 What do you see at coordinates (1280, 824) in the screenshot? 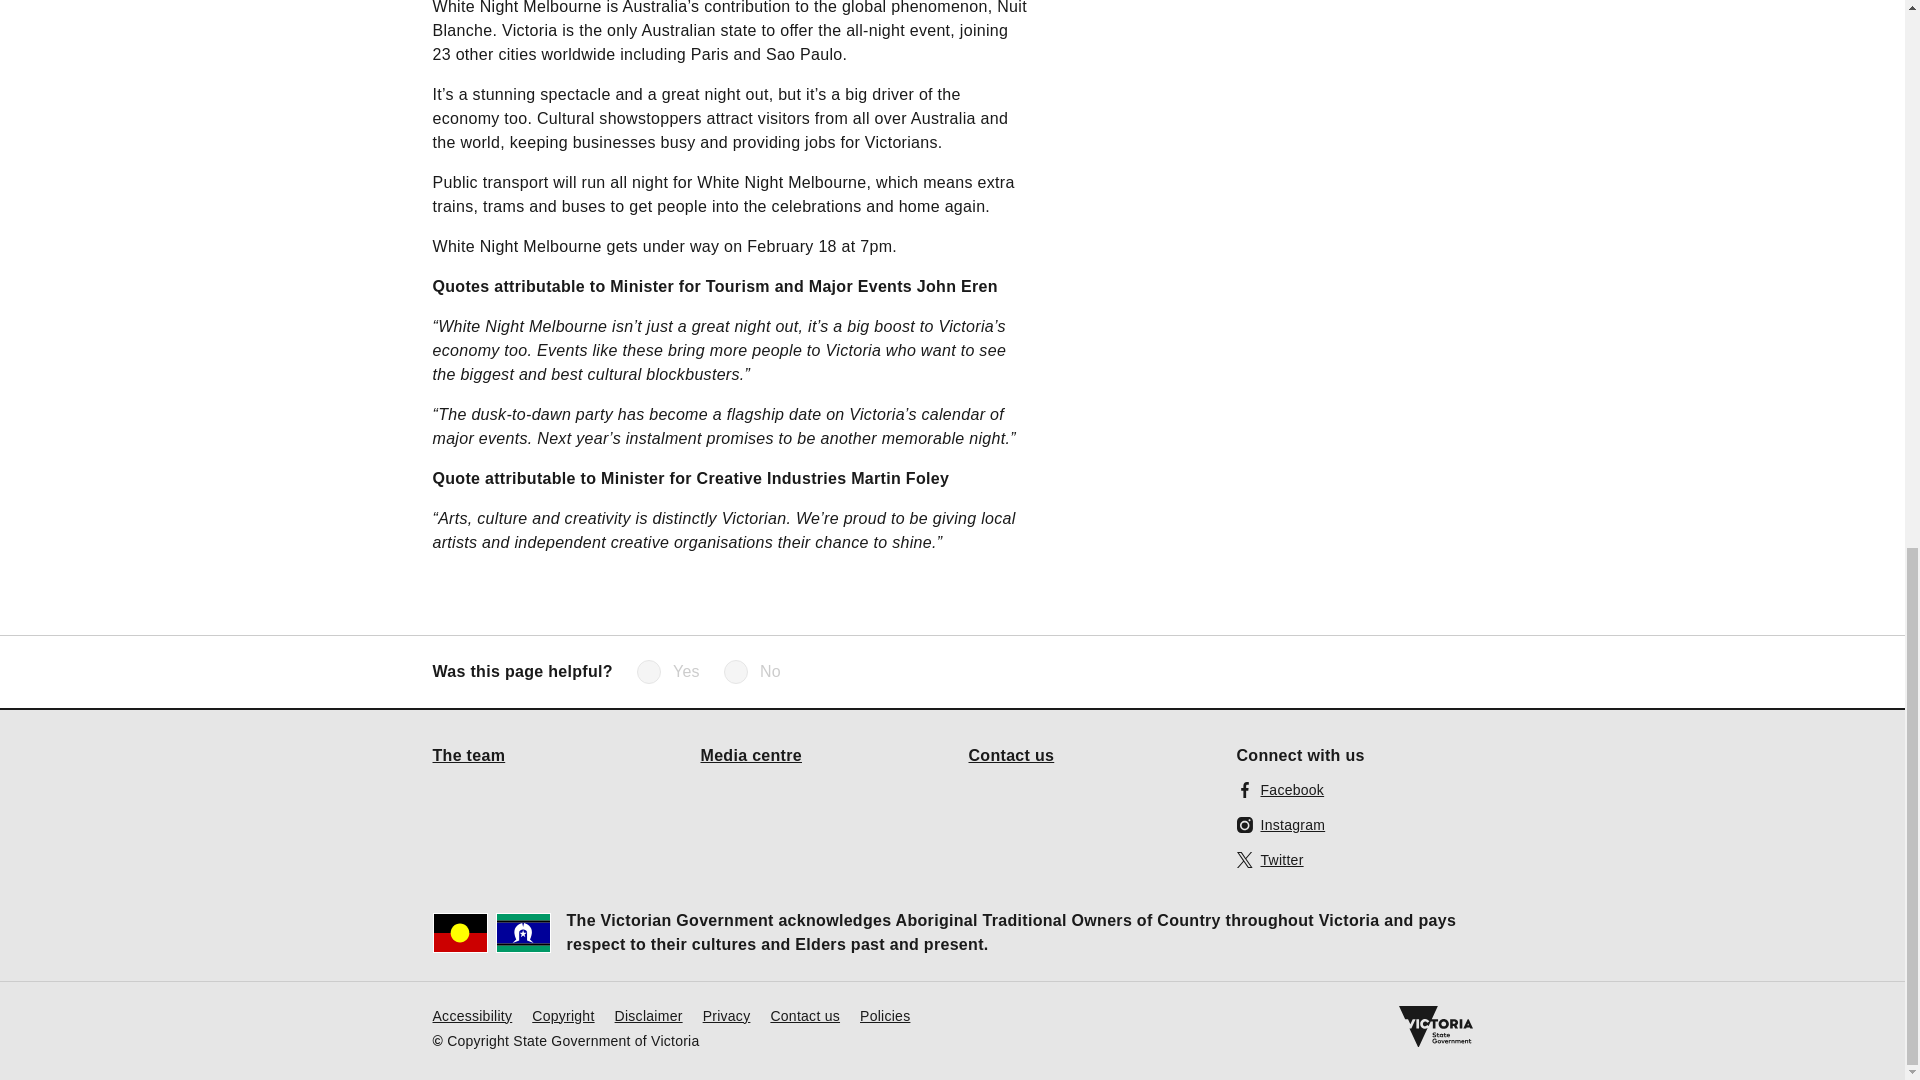
I see `Instagram` at bounding box center [1280, 824].